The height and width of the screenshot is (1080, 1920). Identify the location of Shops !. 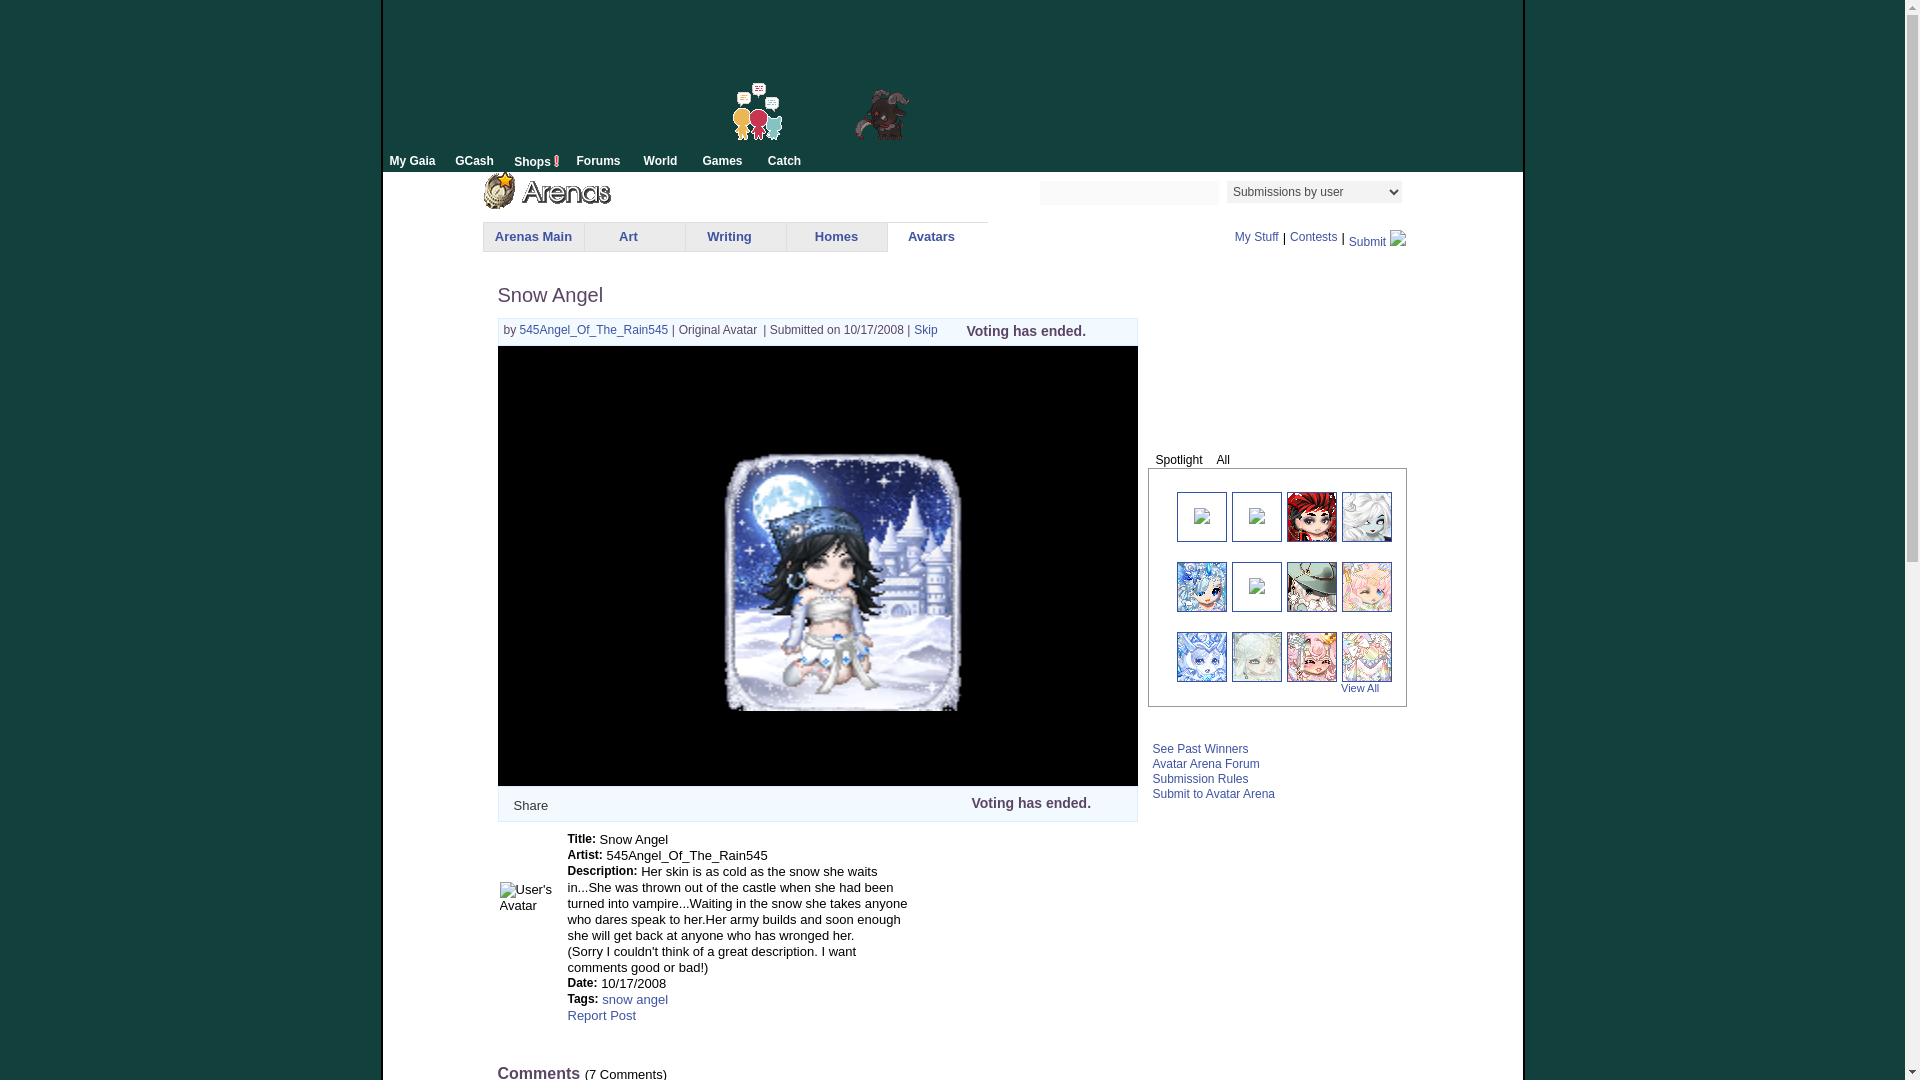
(536, 160).